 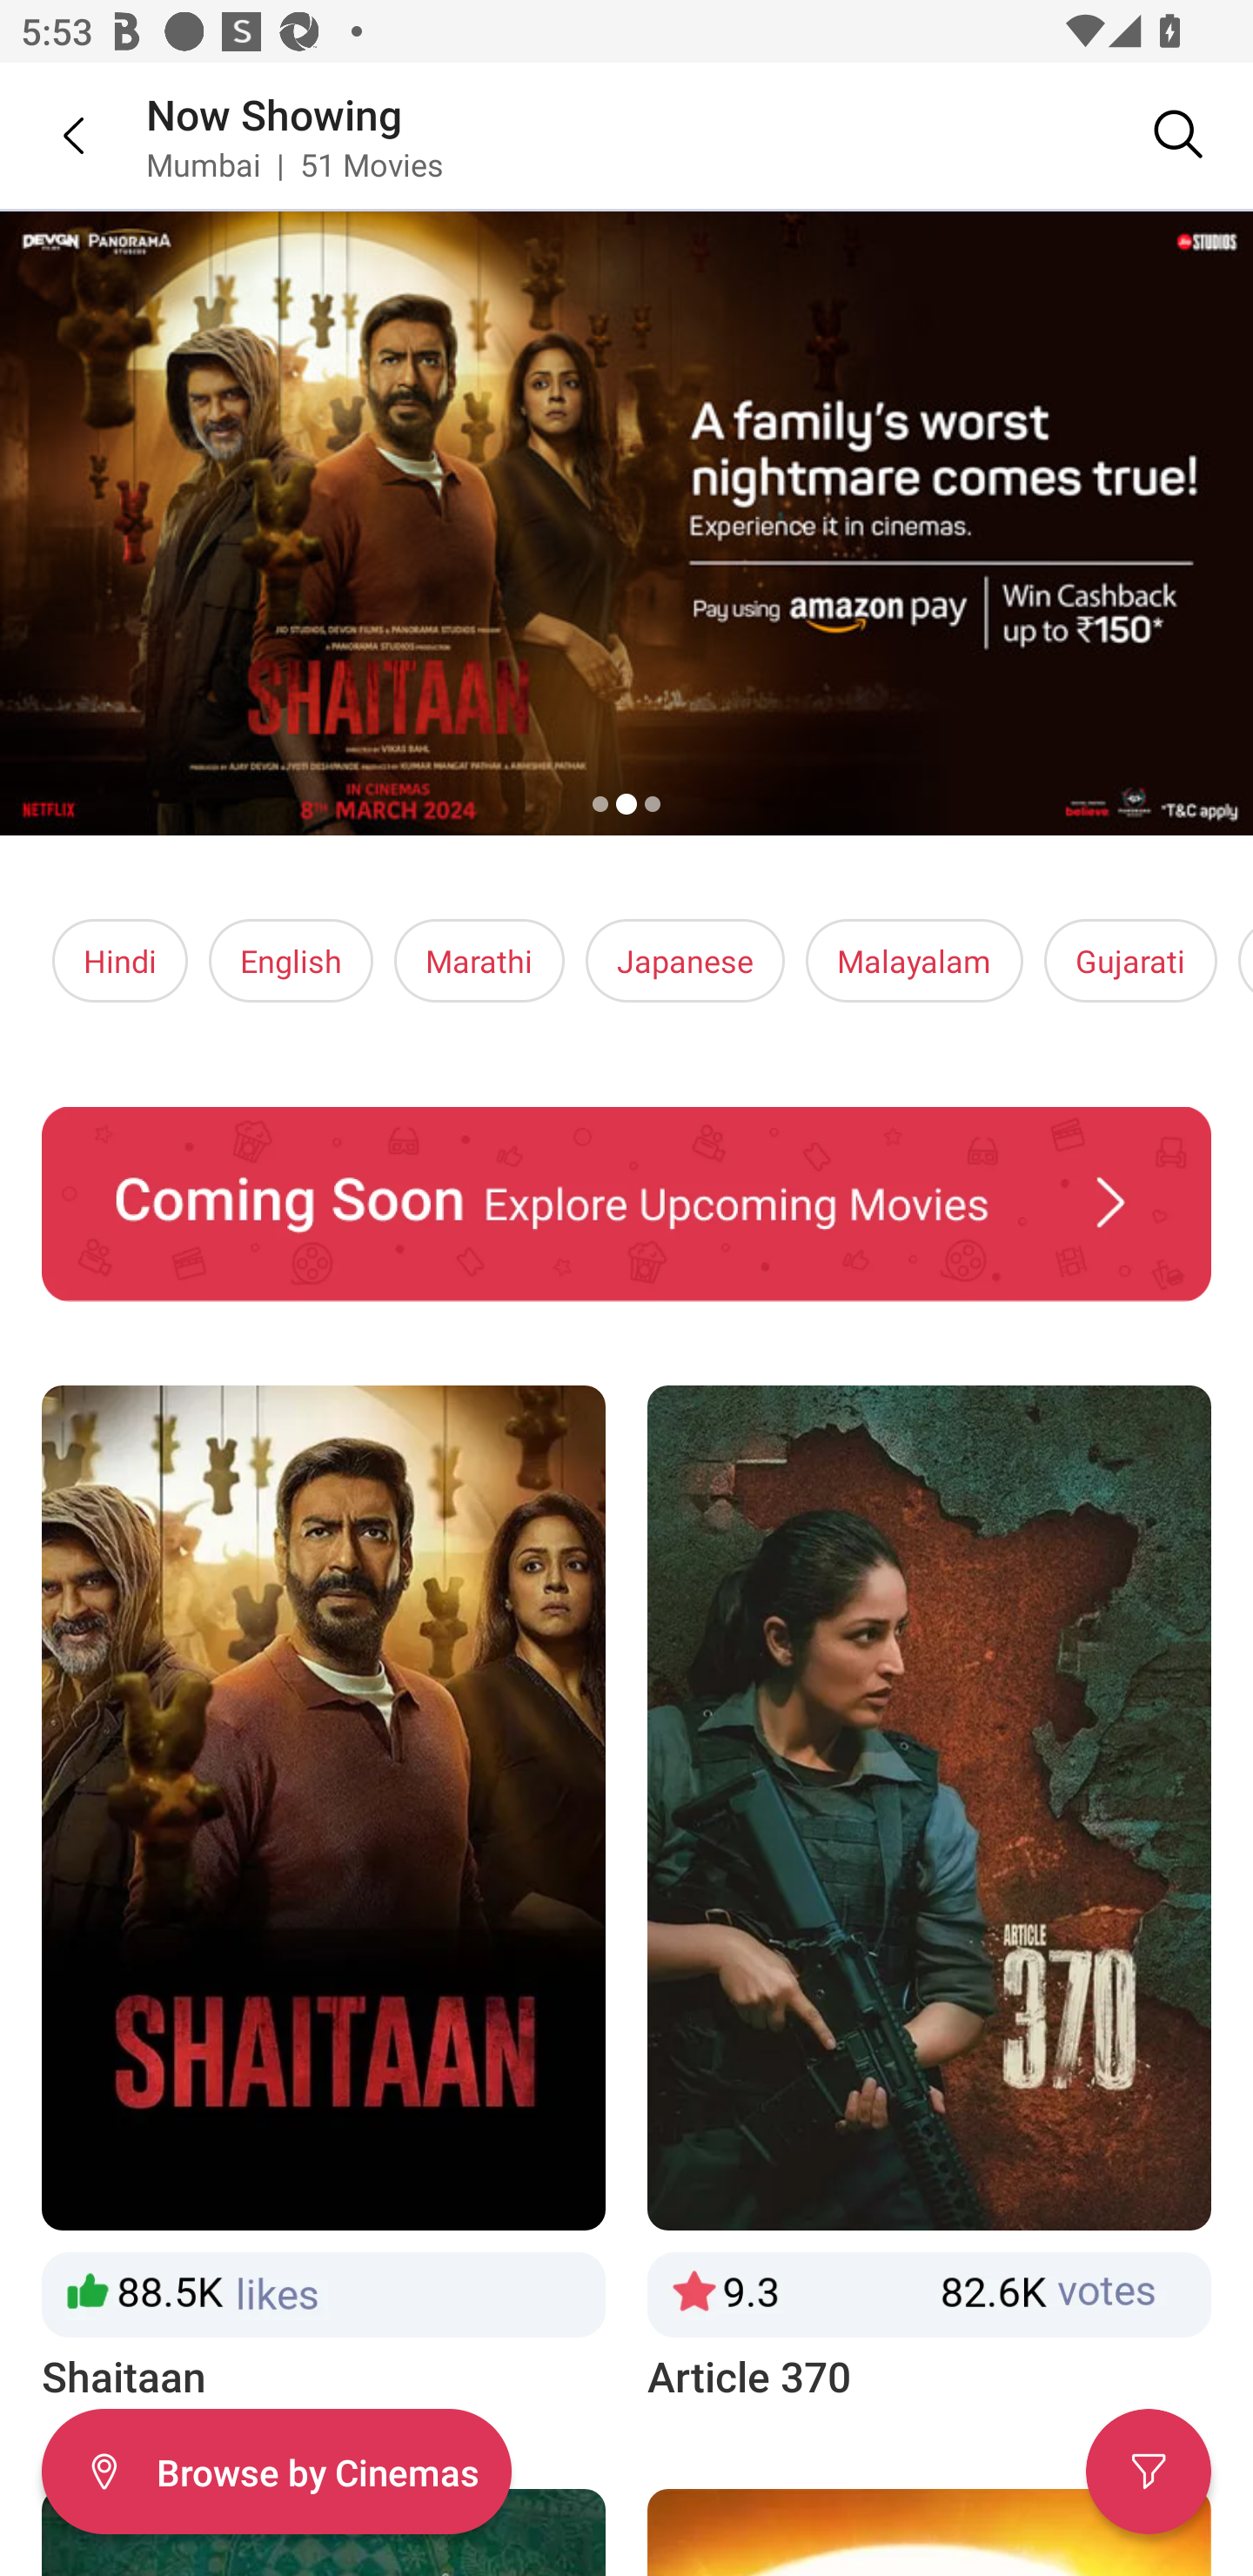 I want to click on Marathi, so click(x=479, y=961).